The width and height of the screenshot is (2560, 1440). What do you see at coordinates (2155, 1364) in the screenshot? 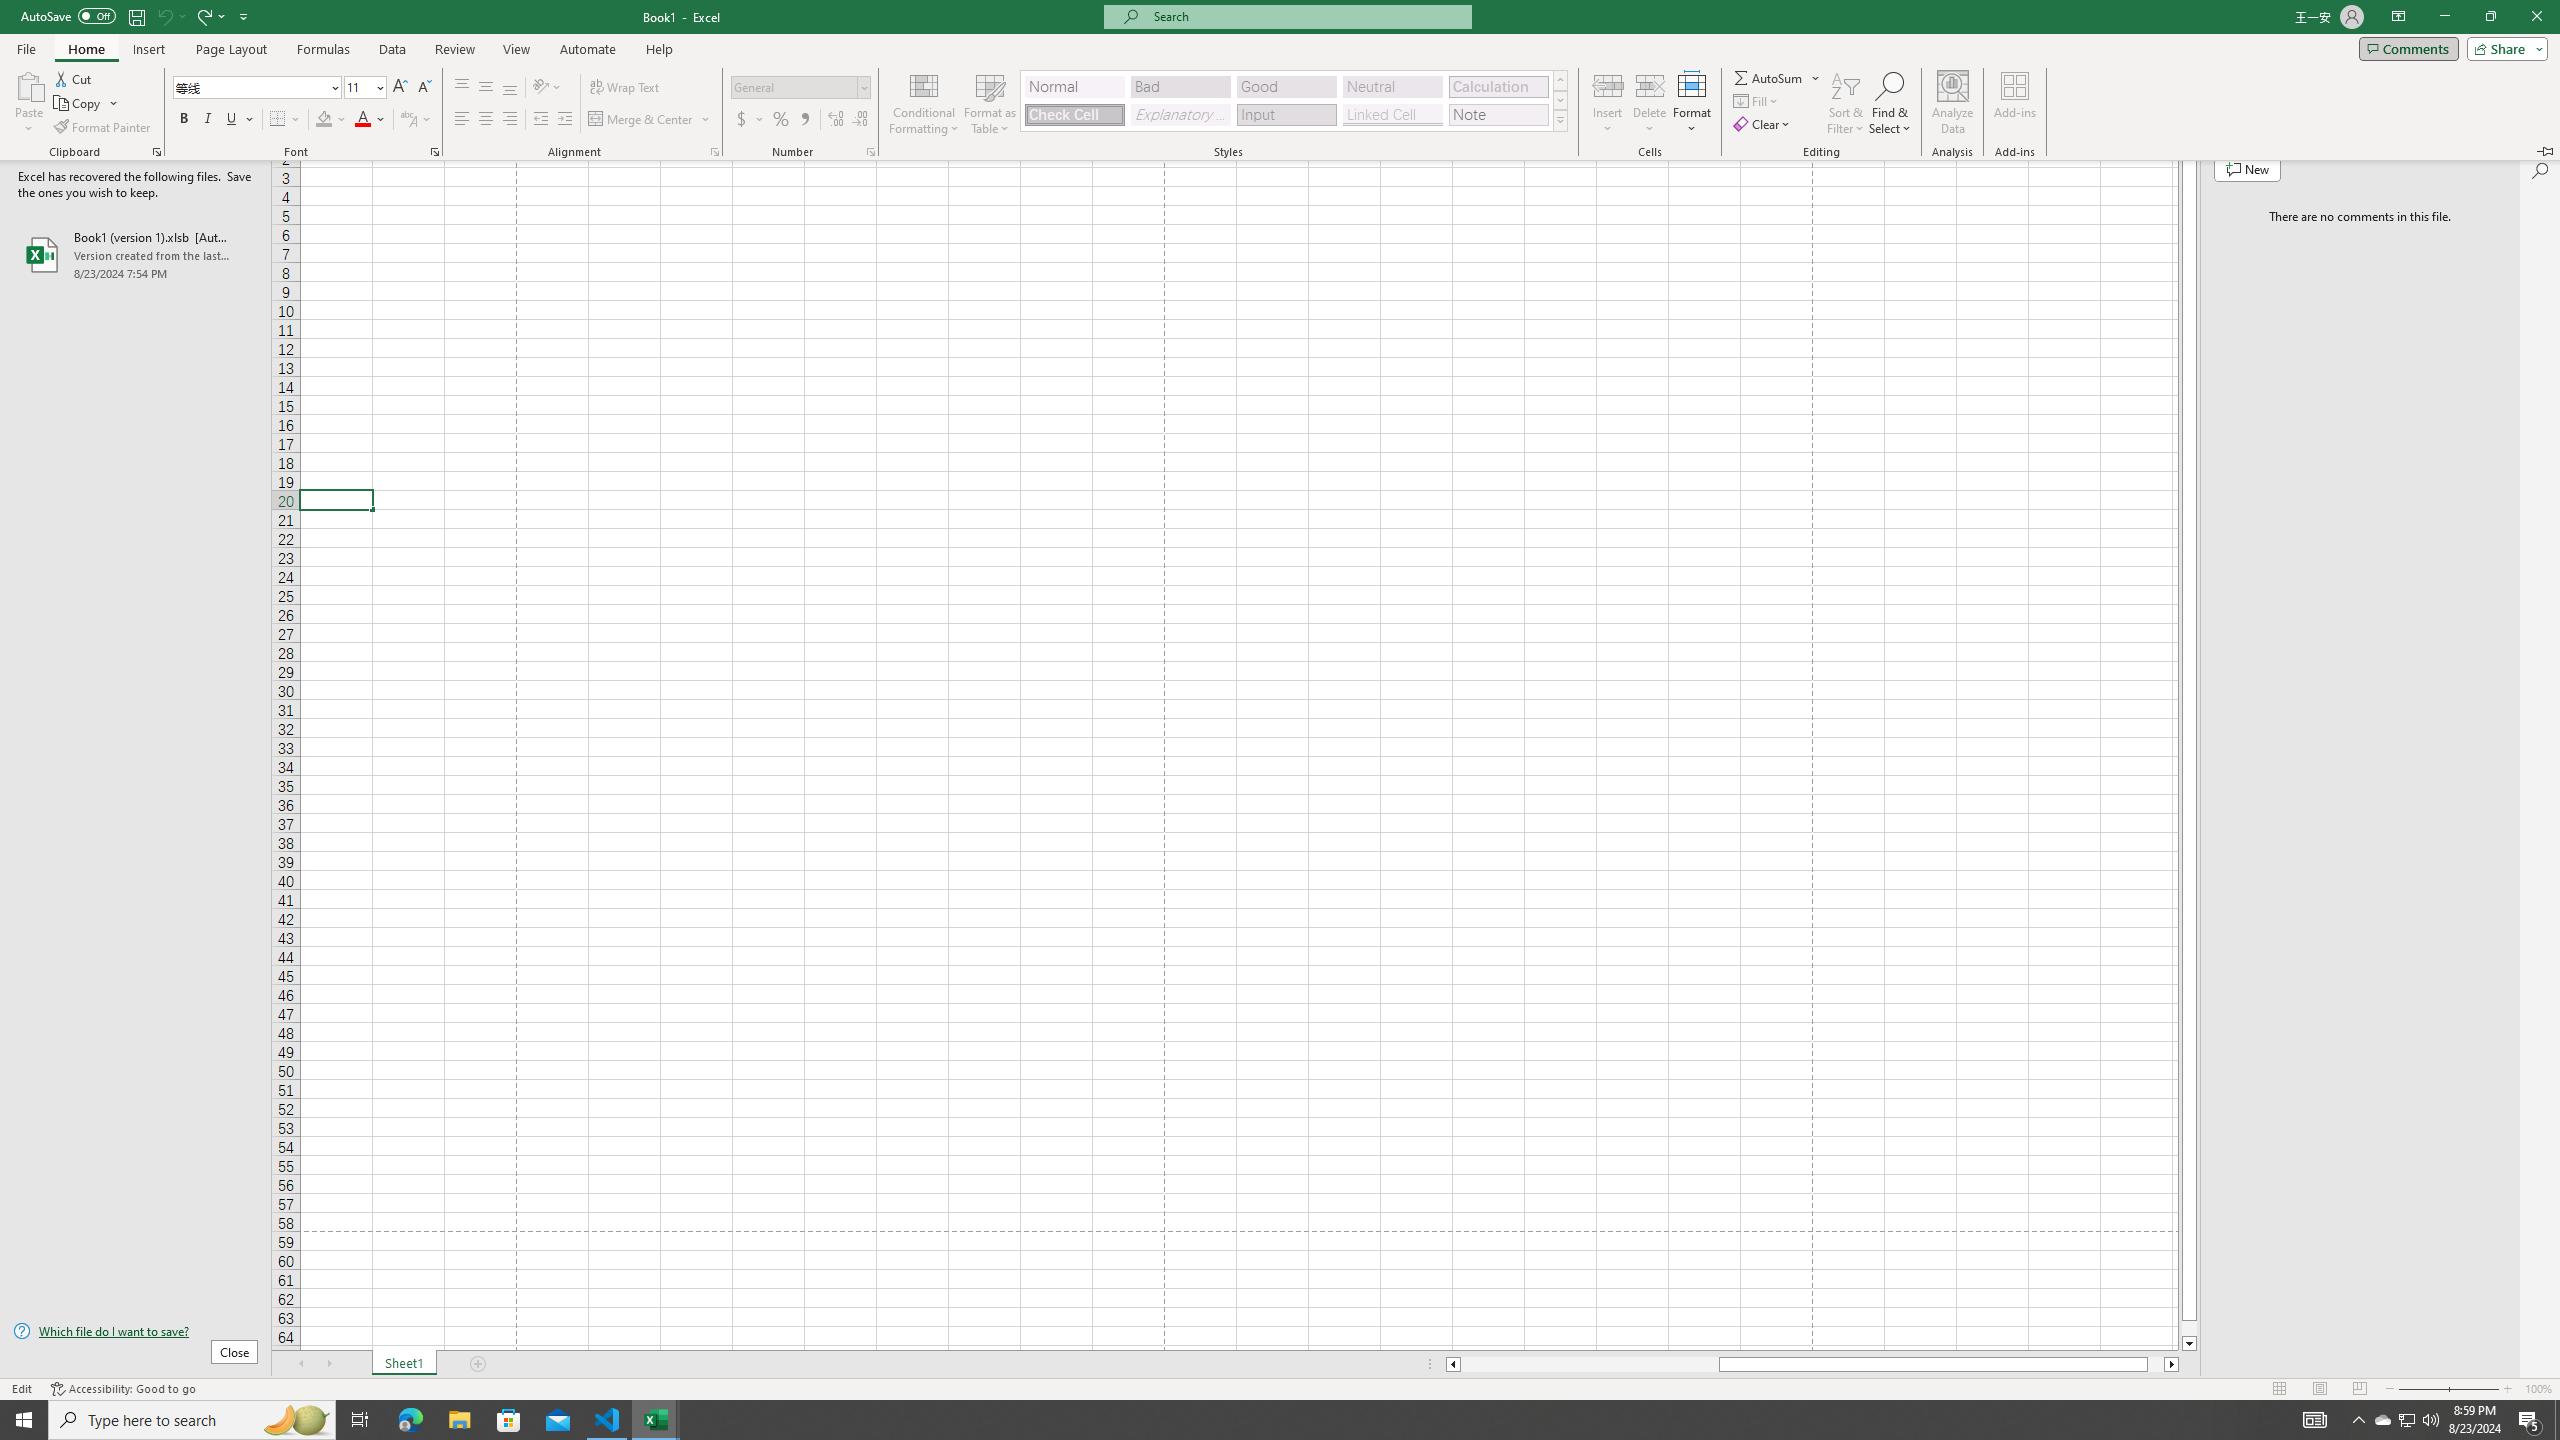
I see `Page right` at bounding box center [2155, 1364].